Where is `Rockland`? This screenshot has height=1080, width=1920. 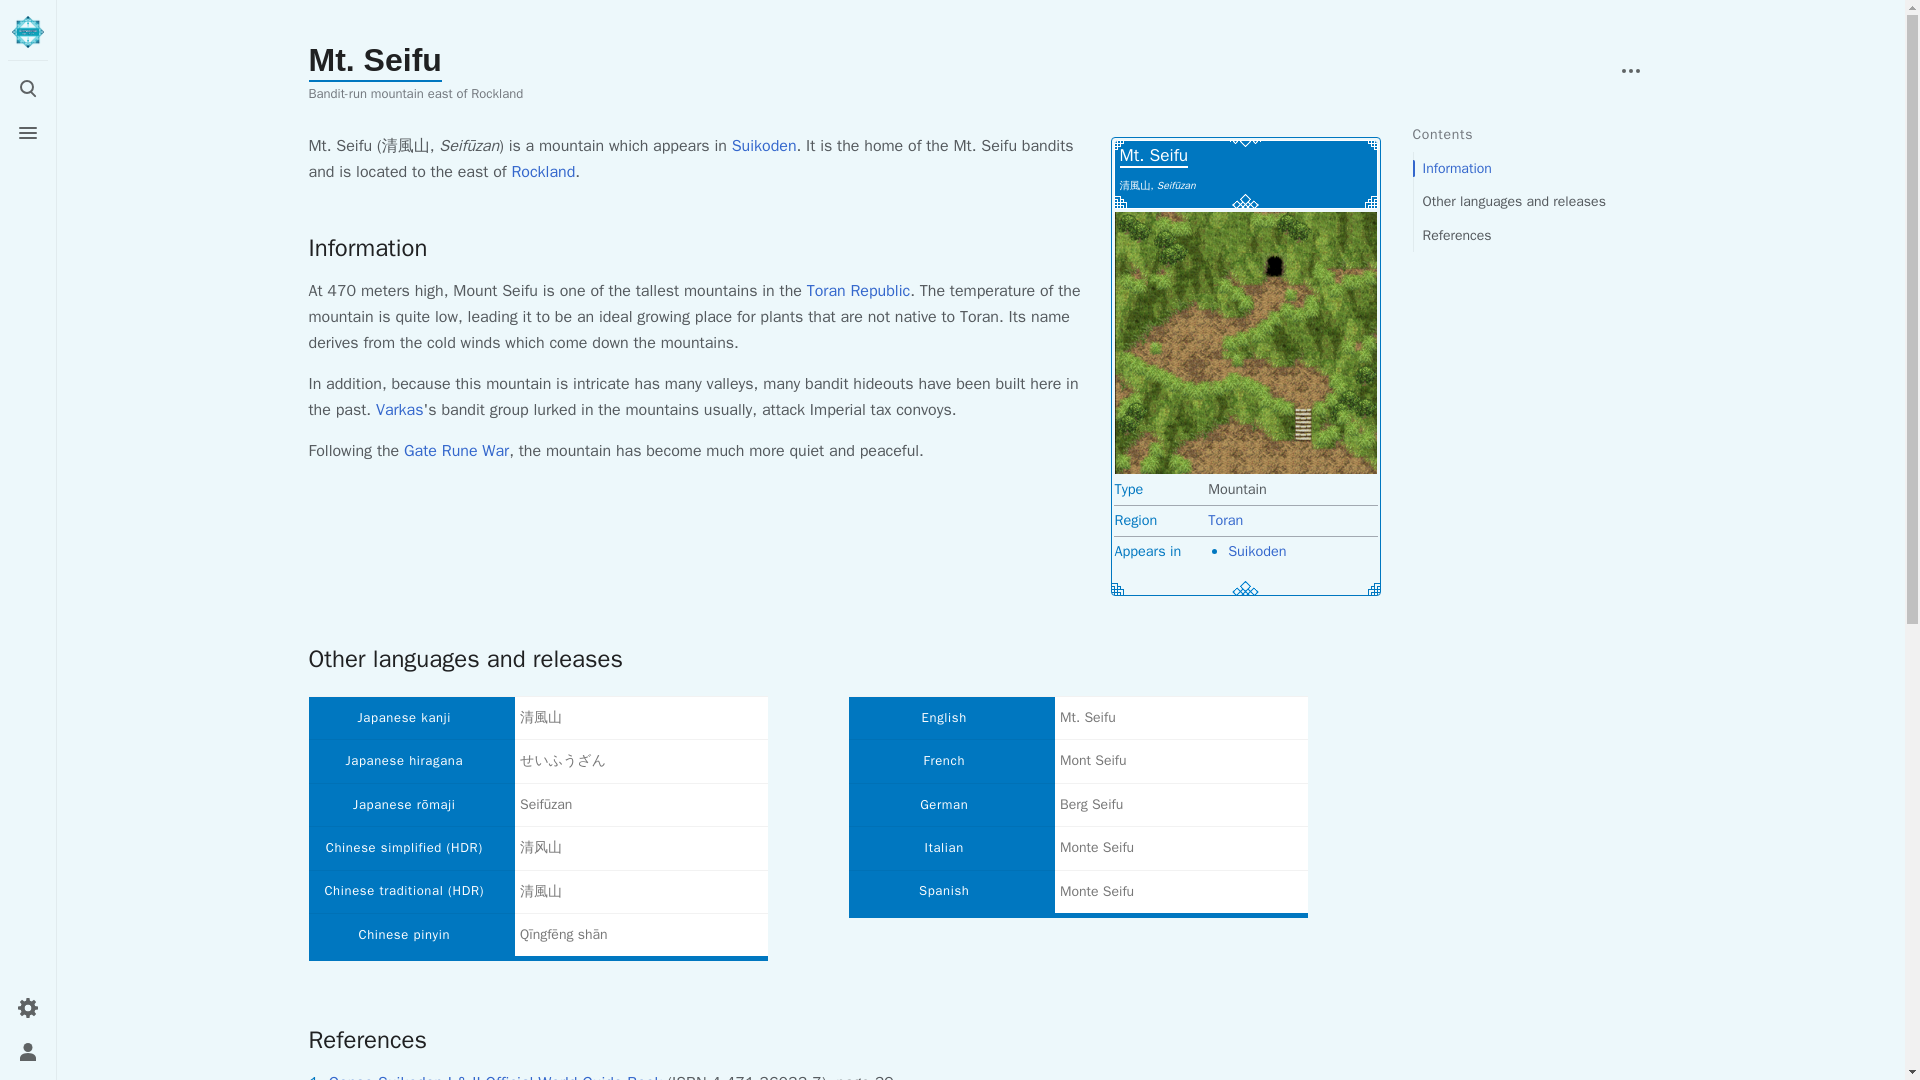
Rockland is located at coordinates (542, 172).